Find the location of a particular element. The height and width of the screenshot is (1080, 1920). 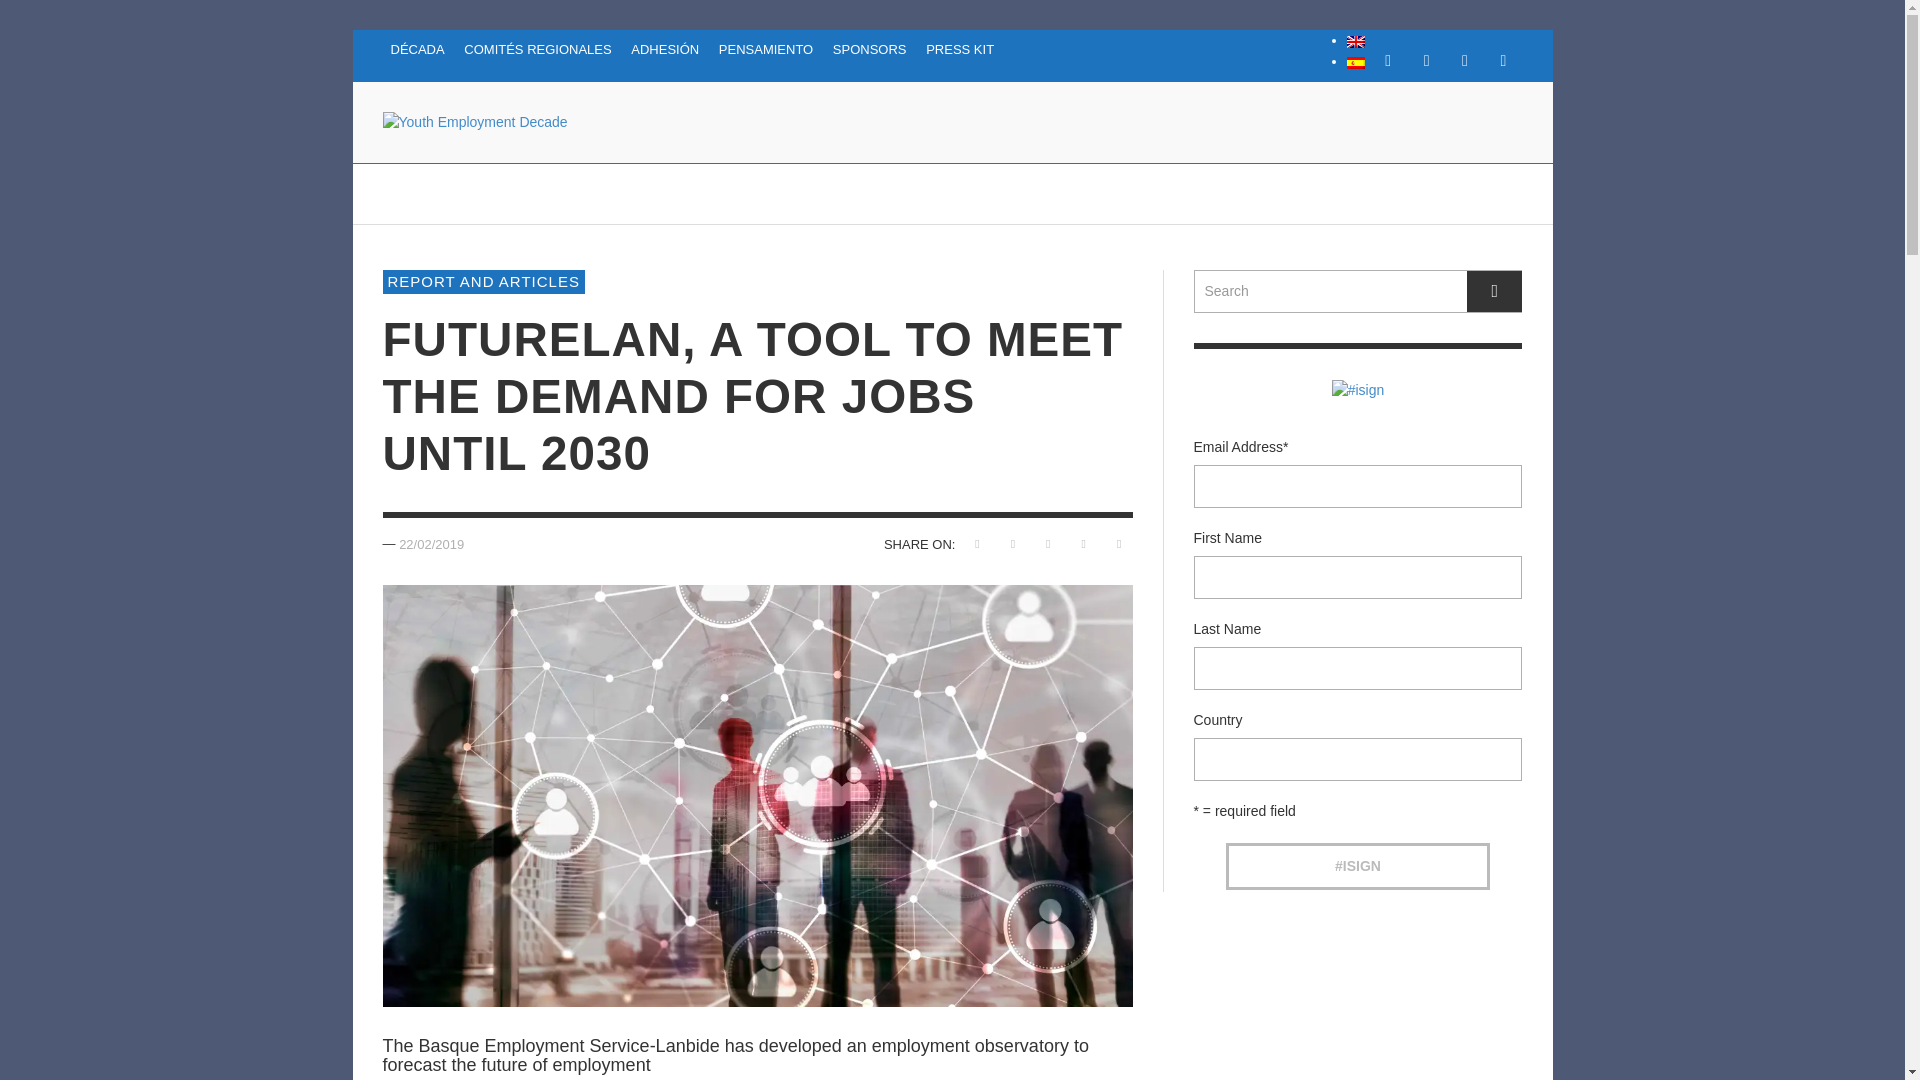

SPONSORS is located at coordinates (870, 50).